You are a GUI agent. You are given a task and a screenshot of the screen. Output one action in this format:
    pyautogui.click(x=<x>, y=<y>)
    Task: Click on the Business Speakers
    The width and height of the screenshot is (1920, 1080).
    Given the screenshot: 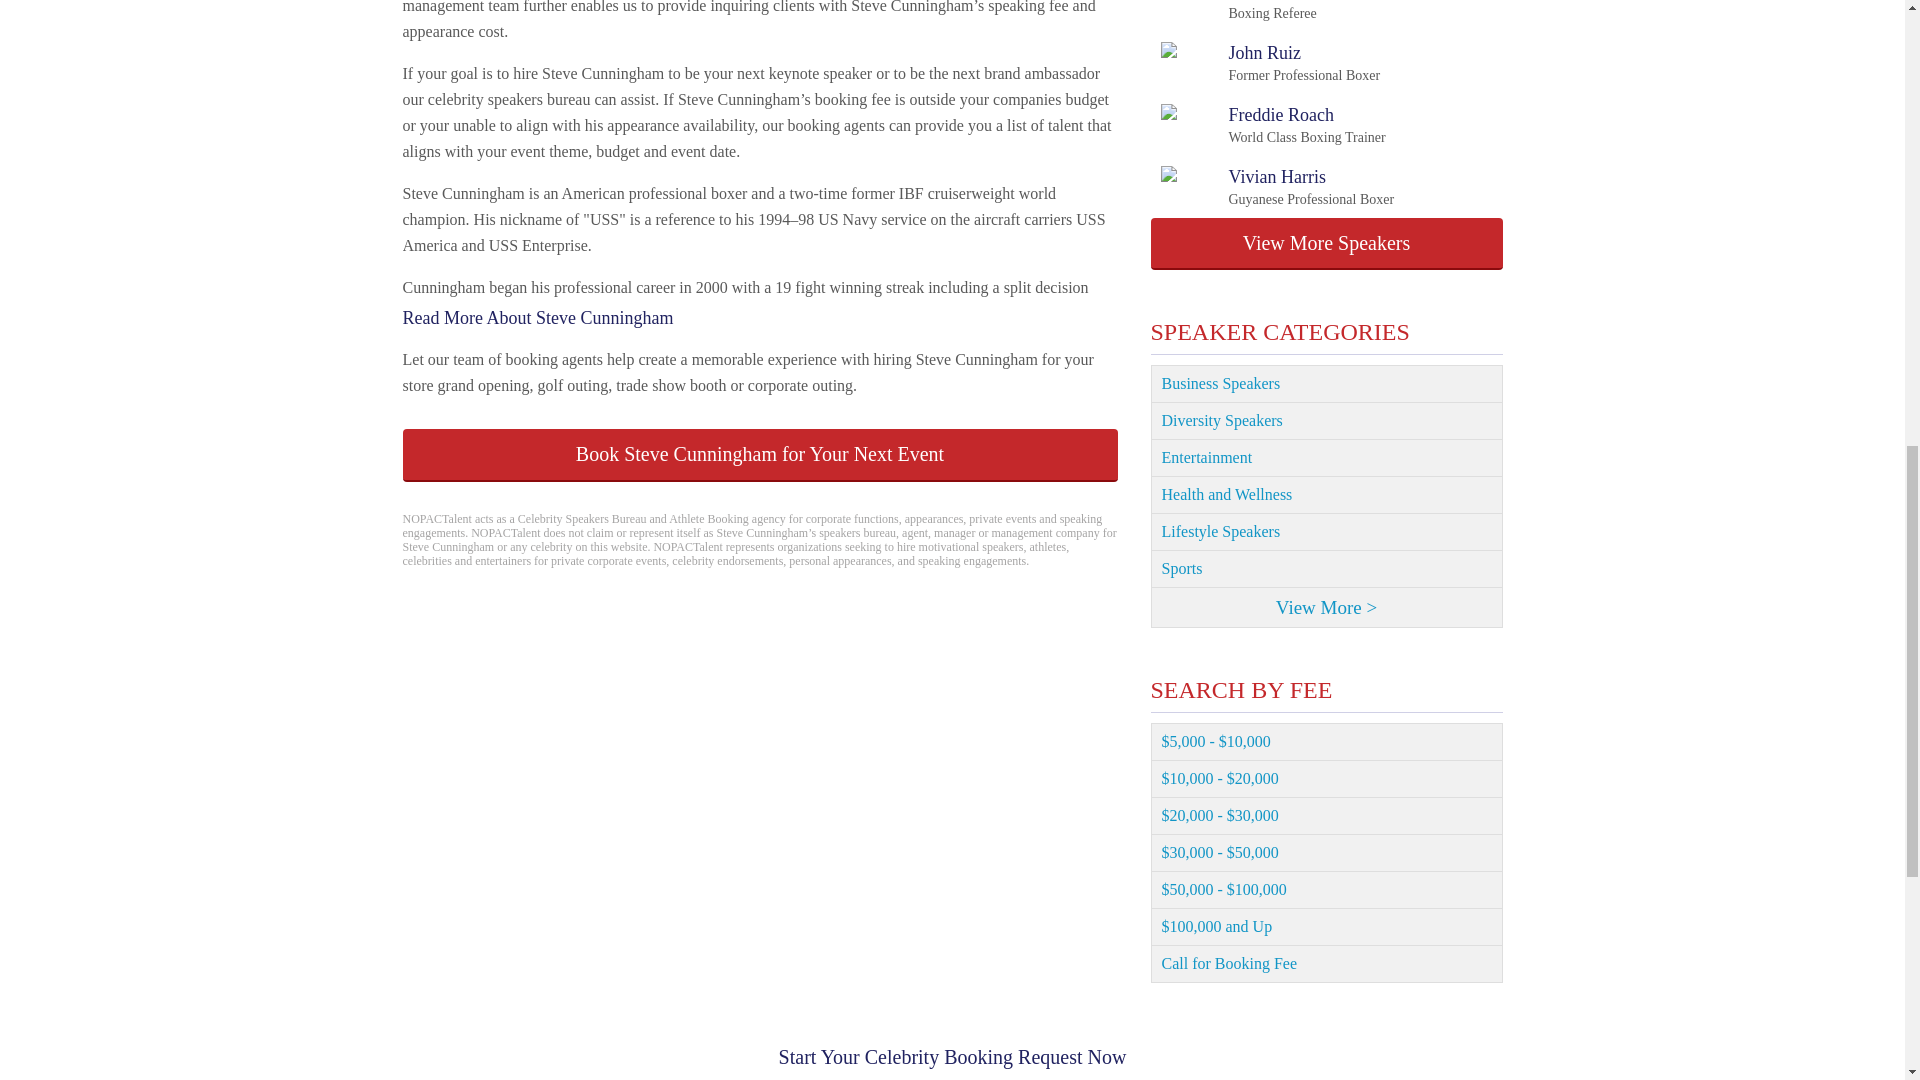 What is the action you would take?
    pyautogui.click(x=1326, y=384)
    